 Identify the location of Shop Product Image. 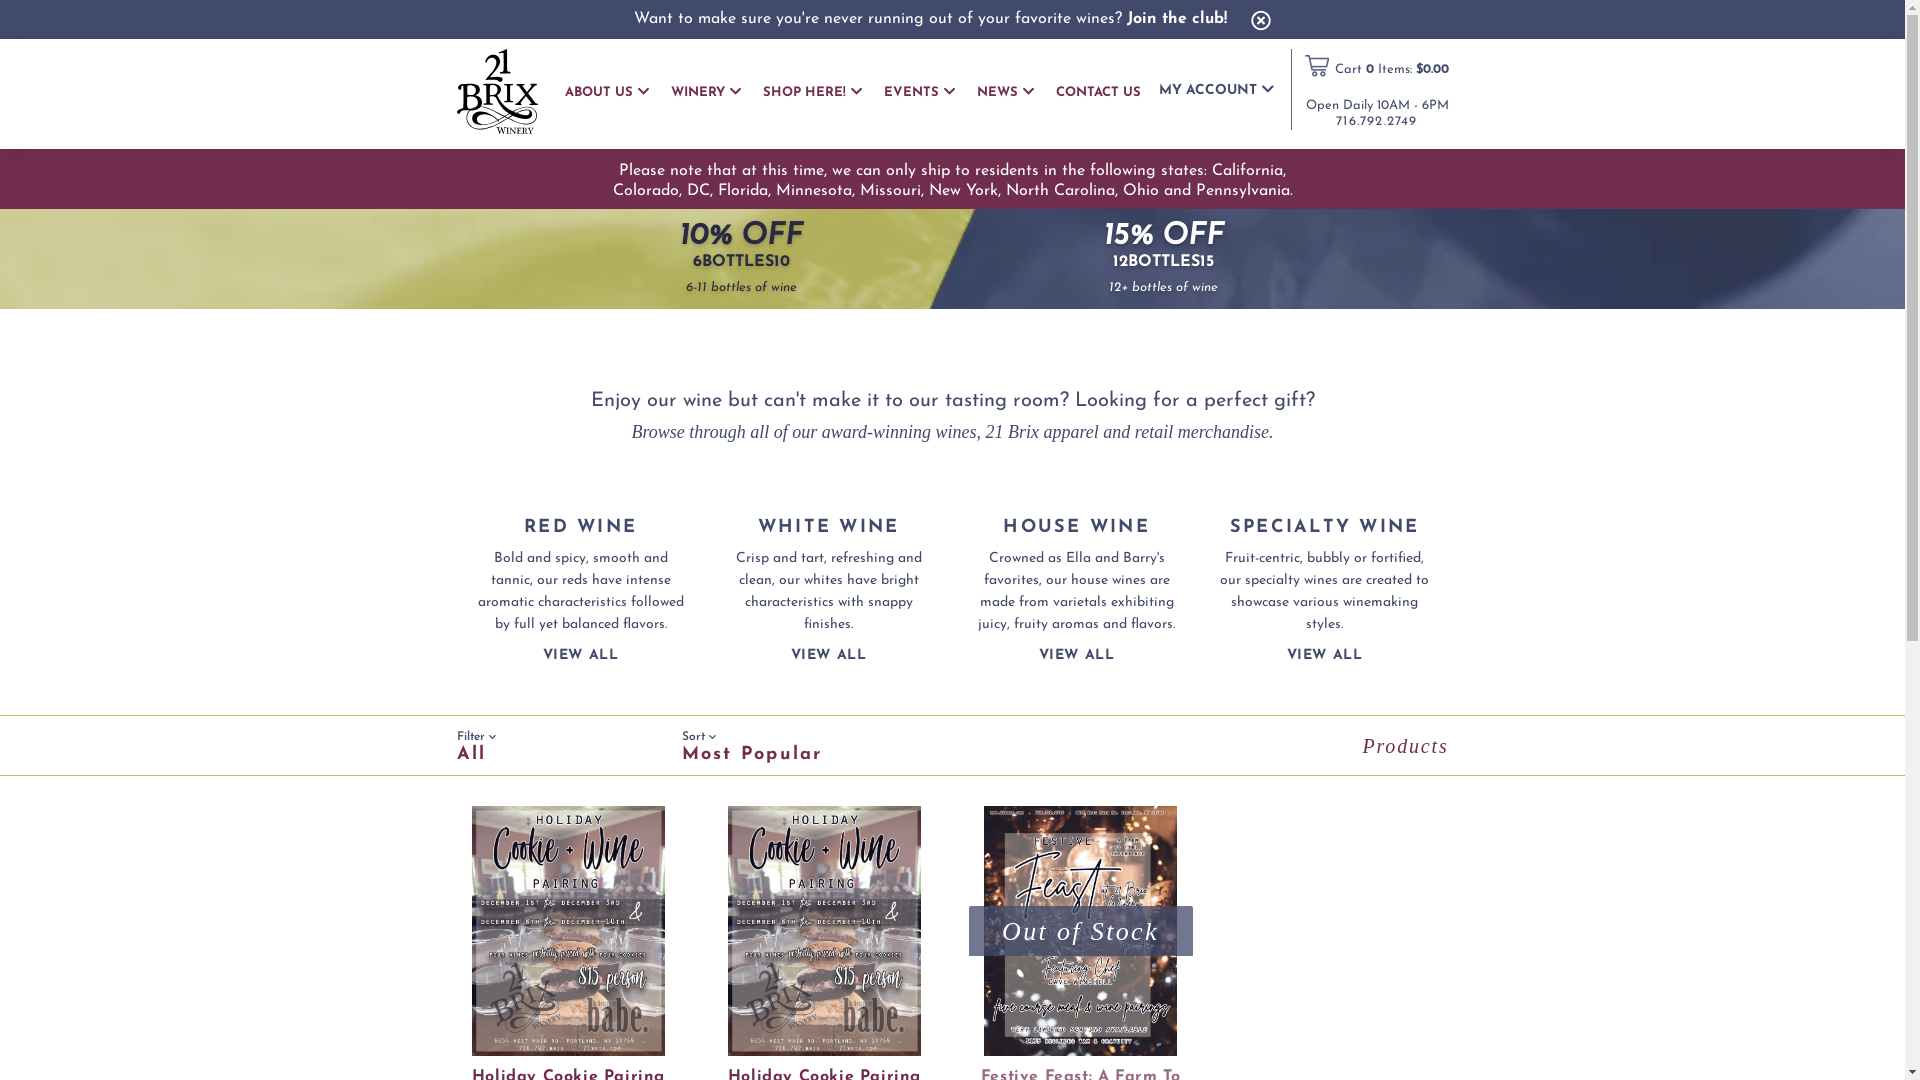
(1080, 931).